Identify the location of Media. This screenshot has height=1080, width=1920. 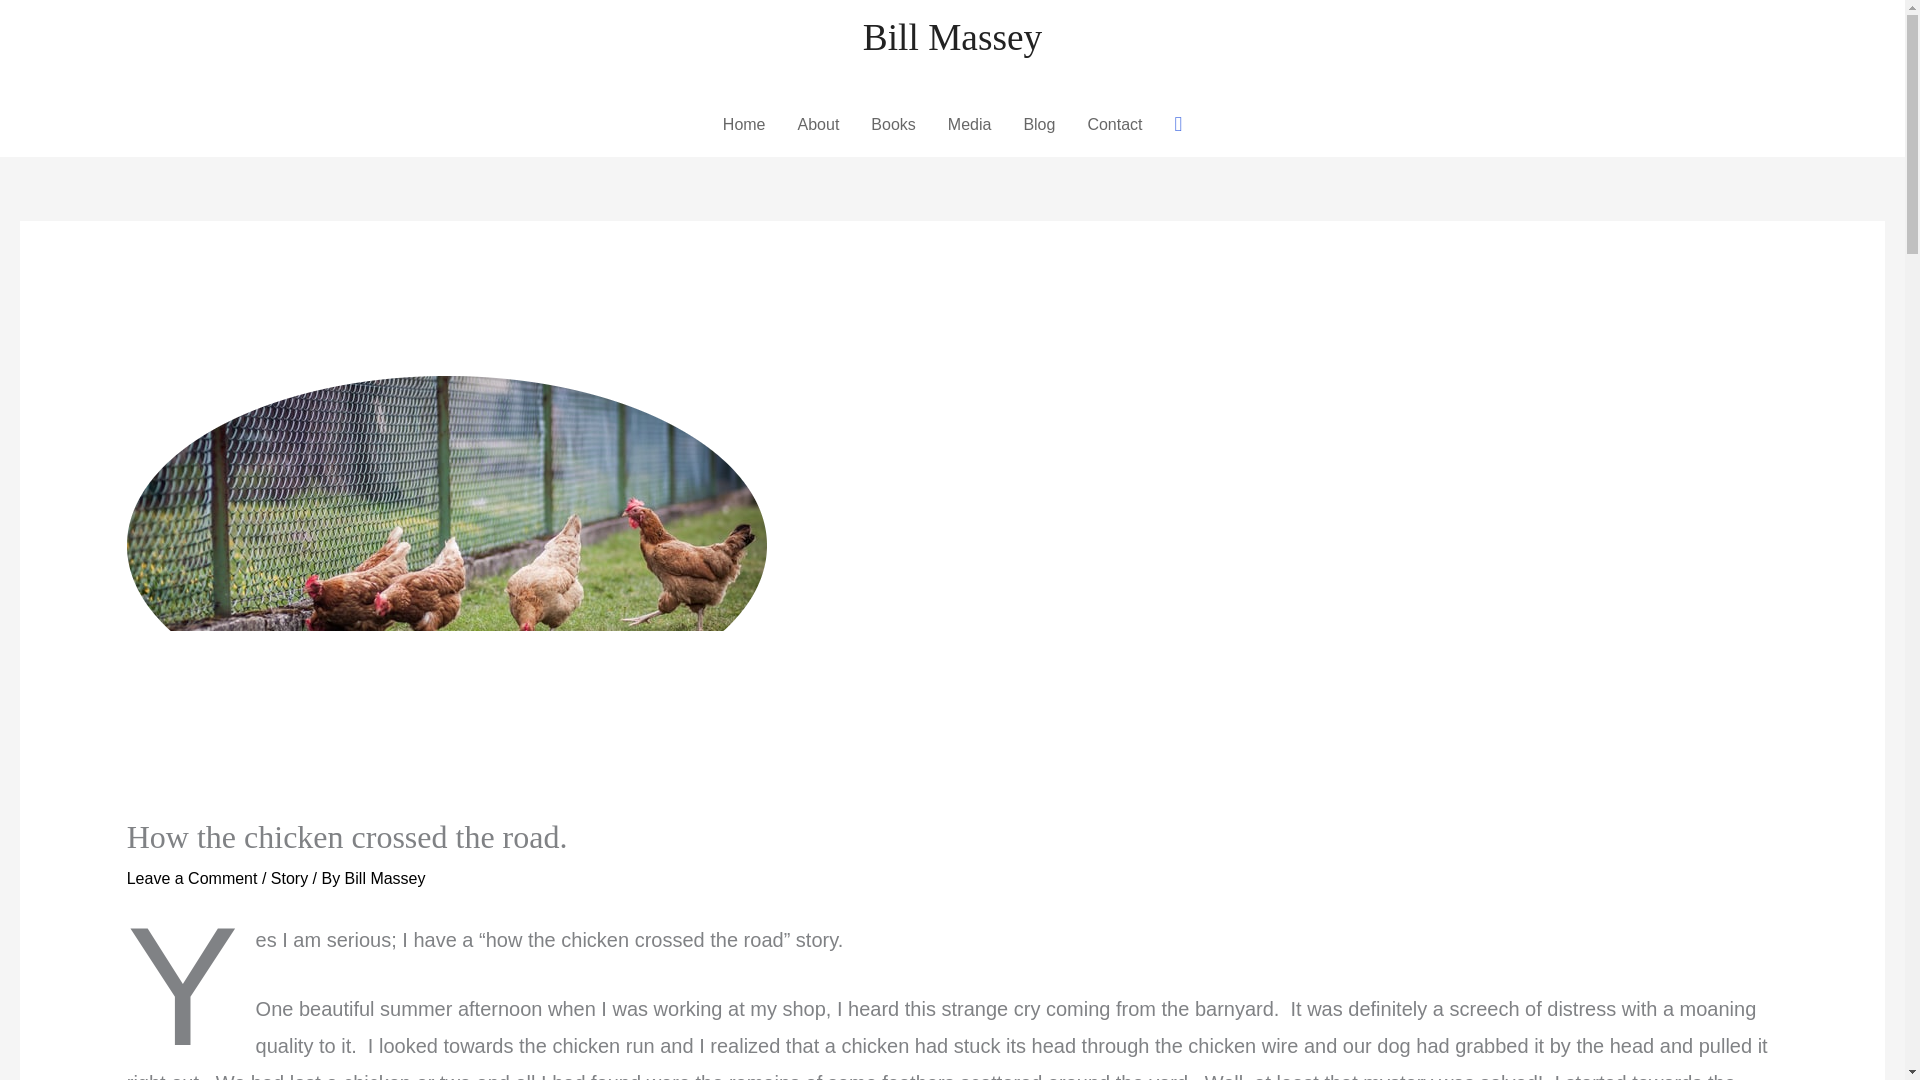
(970, 124).